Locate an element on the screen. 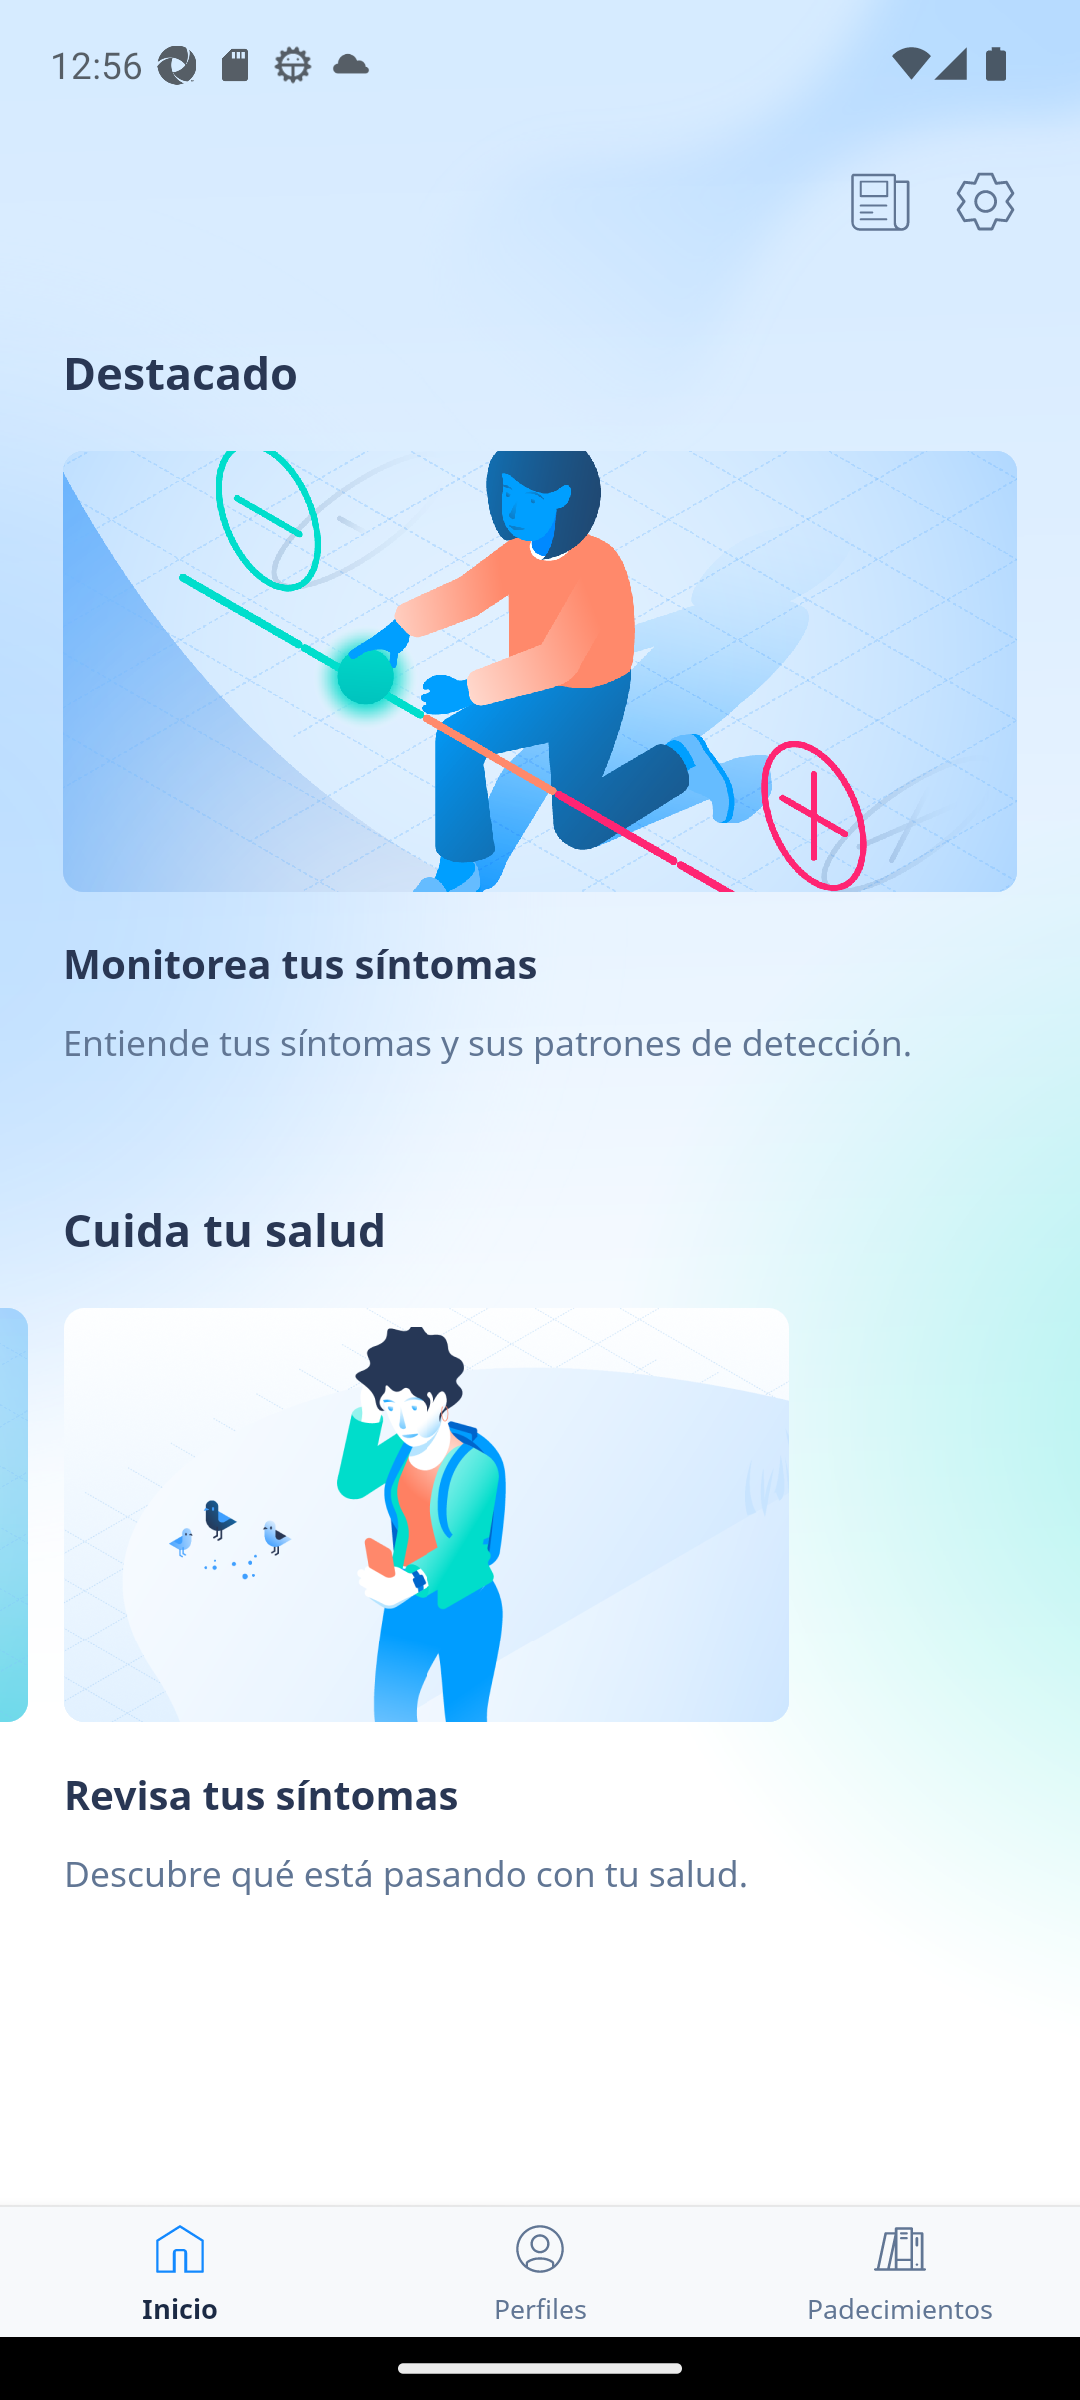  Inicio is located at coordinates (180, 2272).